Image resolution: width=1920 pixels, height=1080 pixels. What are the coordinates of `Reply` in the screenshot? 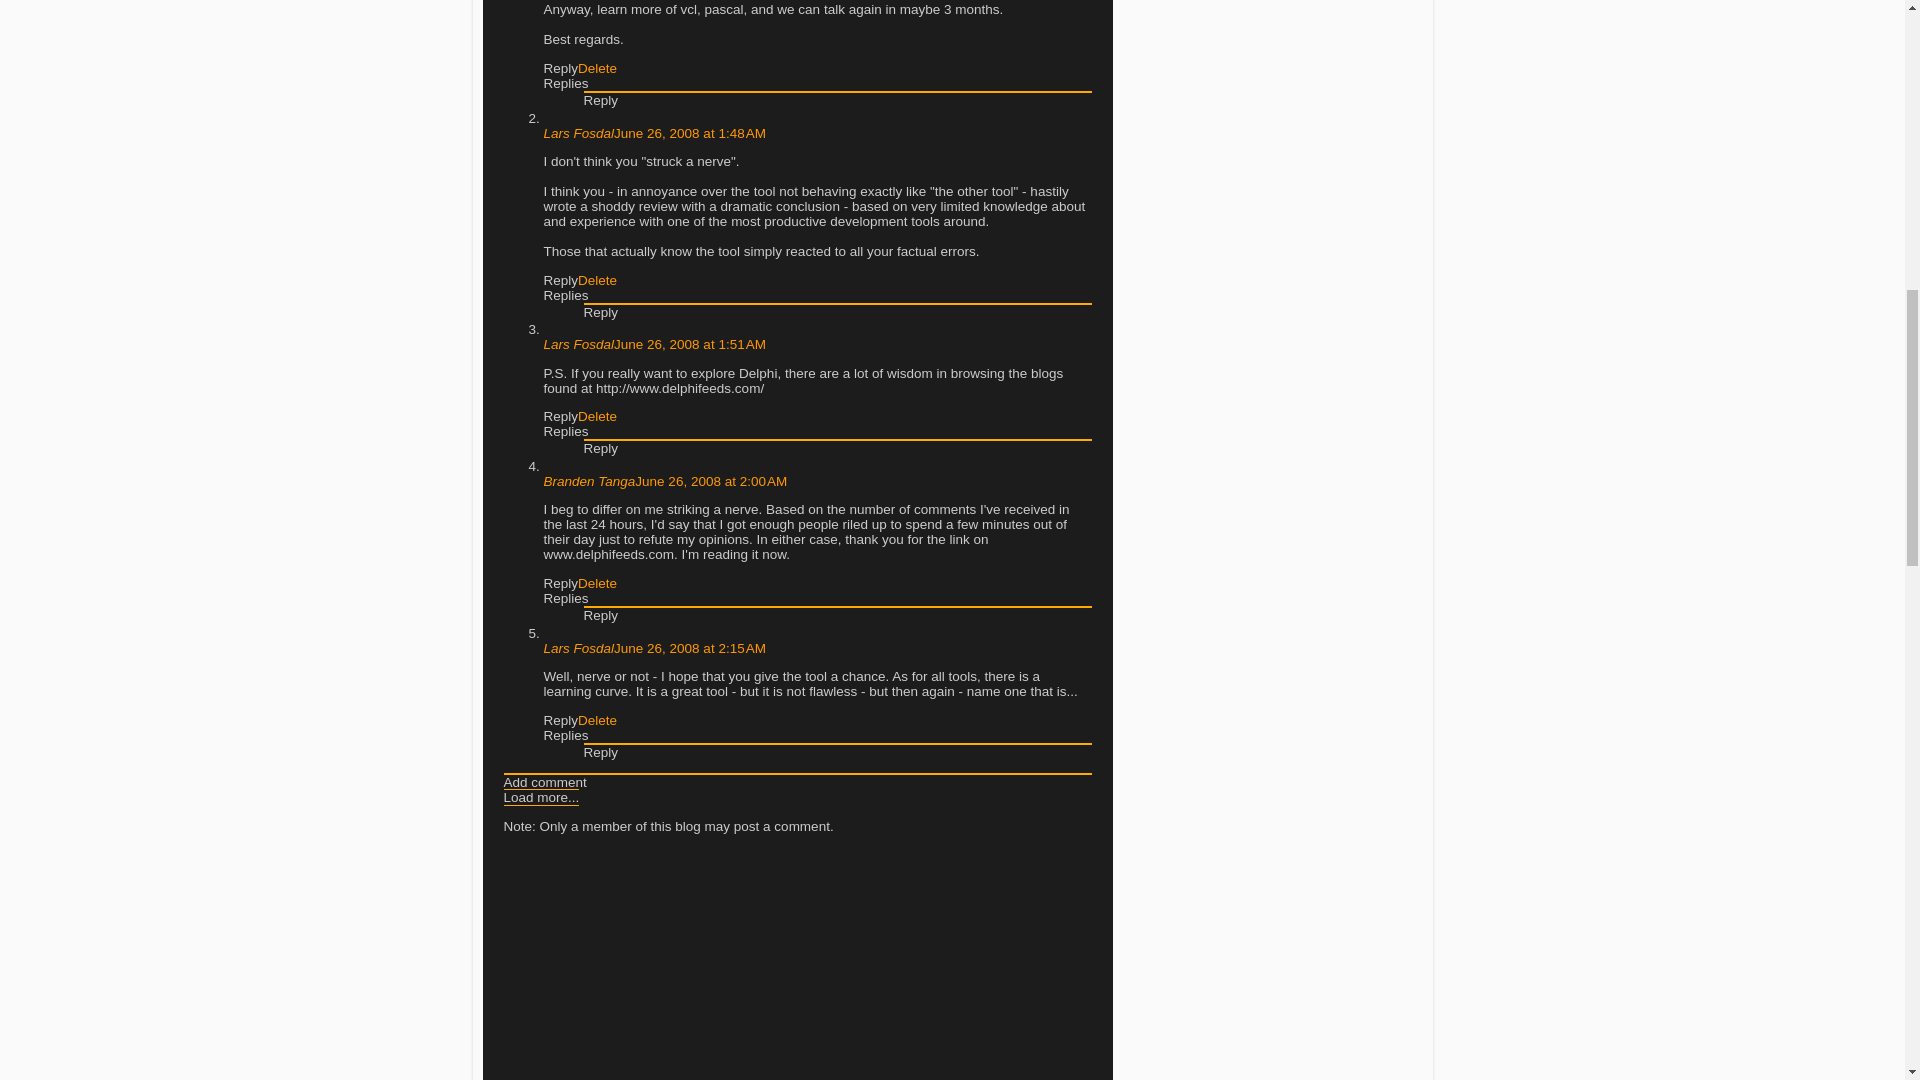 It's located at (561, 280).